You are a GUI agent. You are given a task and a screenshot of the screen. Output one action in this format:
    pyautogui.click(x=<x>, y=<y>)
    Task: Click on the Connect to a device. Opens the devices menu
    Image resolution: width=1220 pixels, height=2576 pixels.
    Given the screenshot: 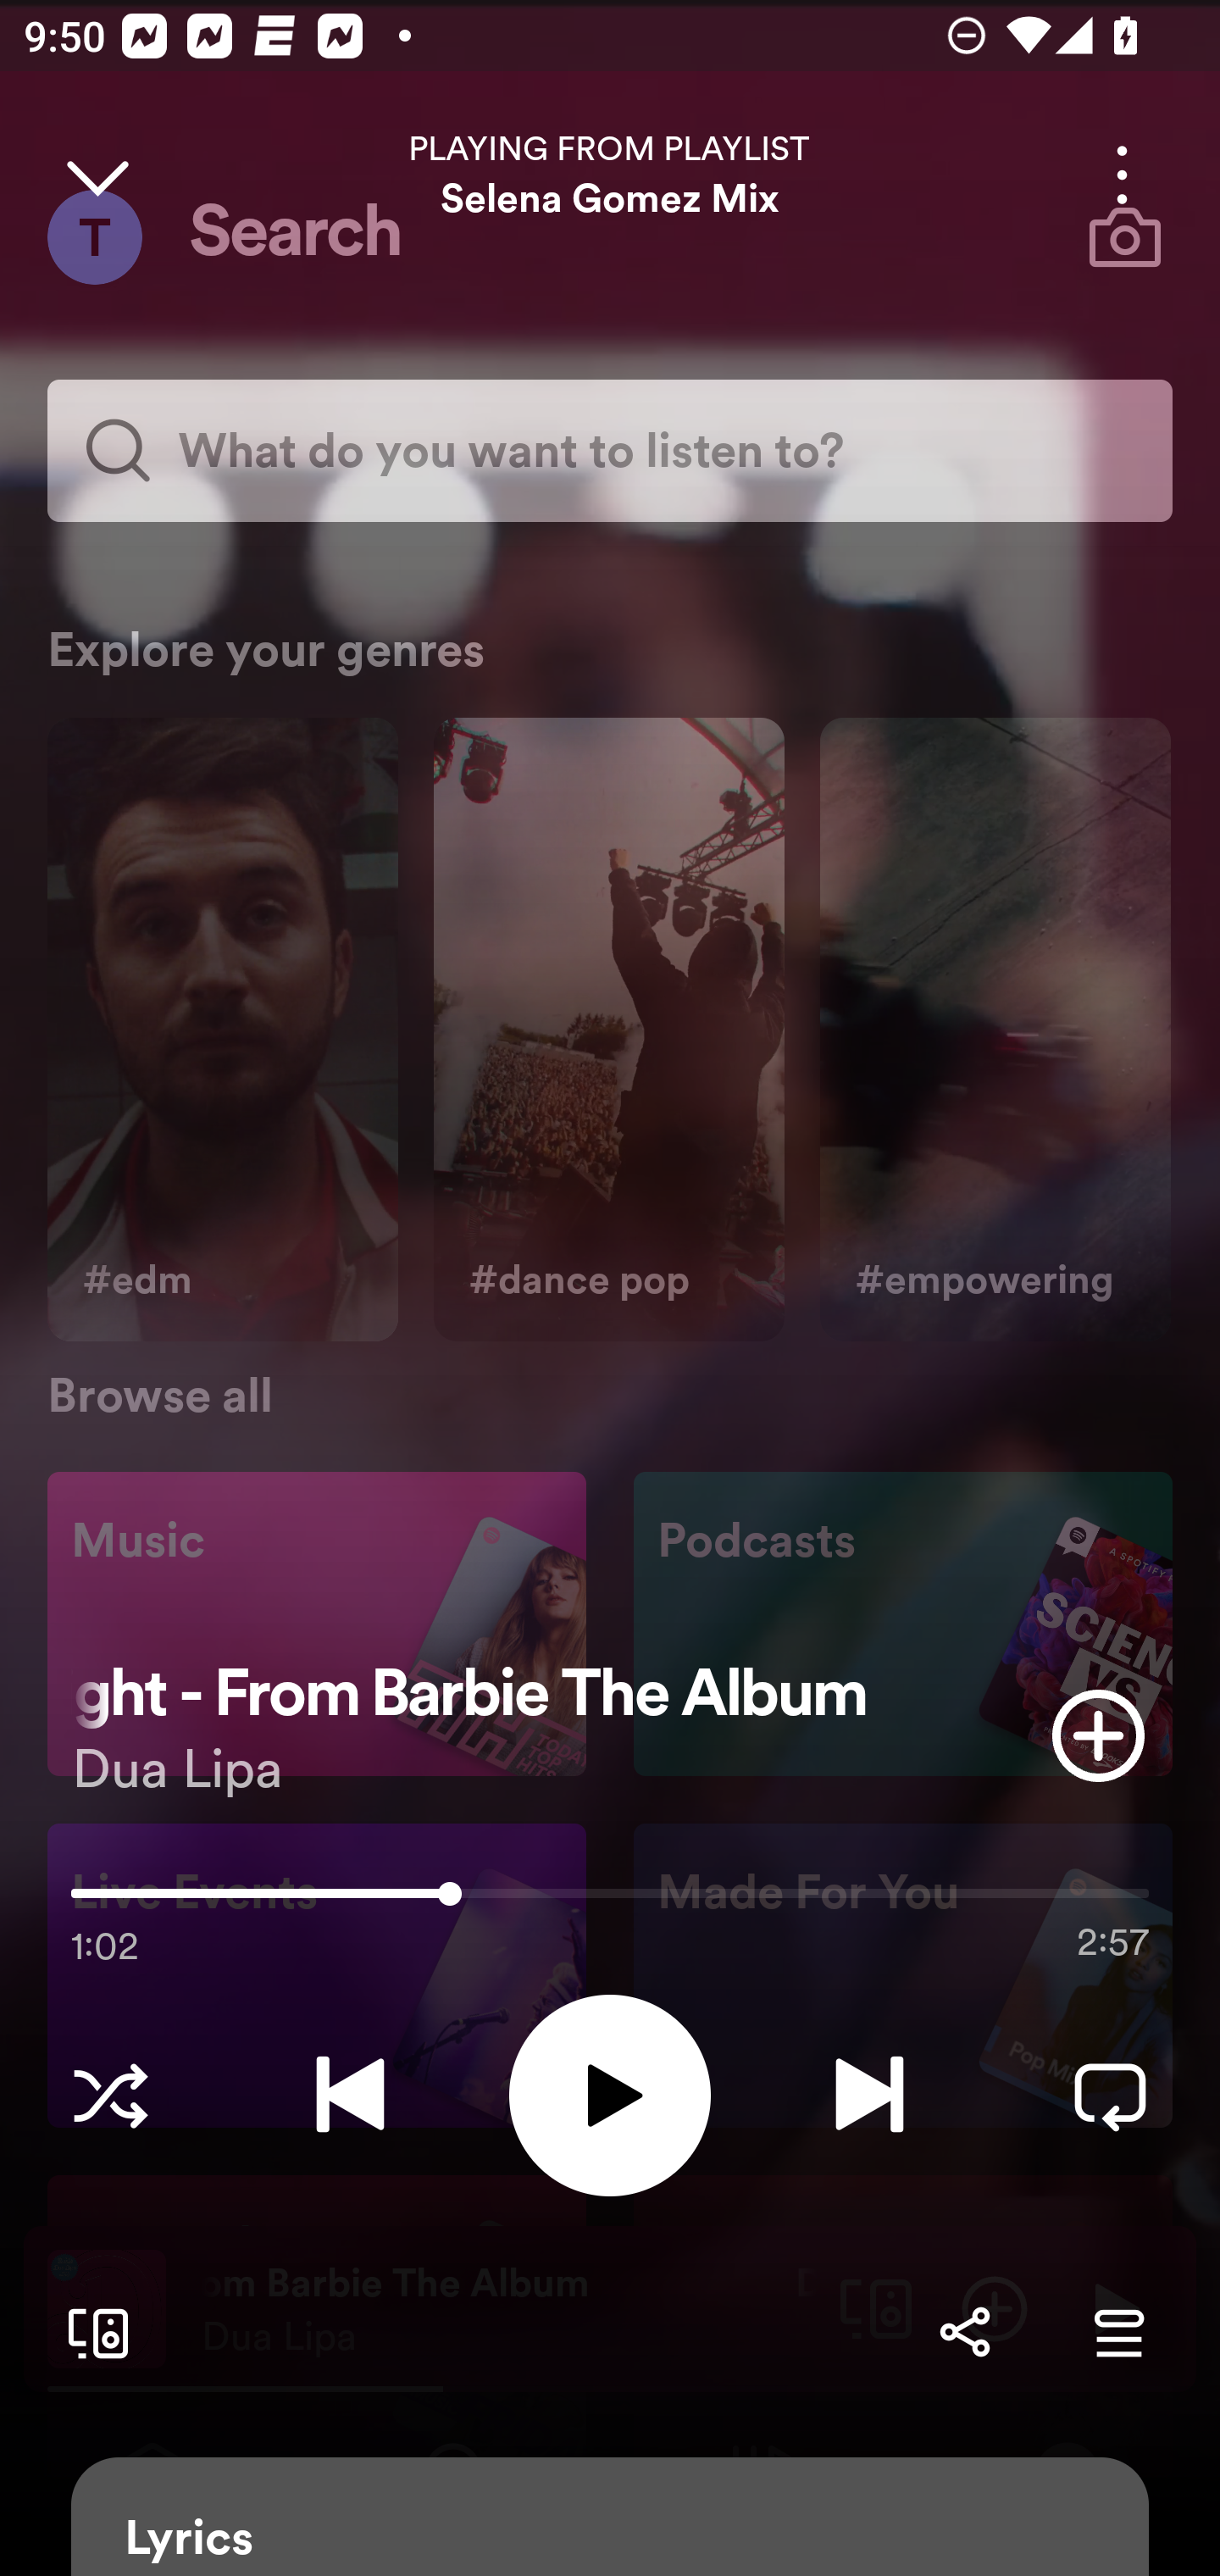 What is the action you would take?
    pyautogui.click(x=91, y=2332)
    